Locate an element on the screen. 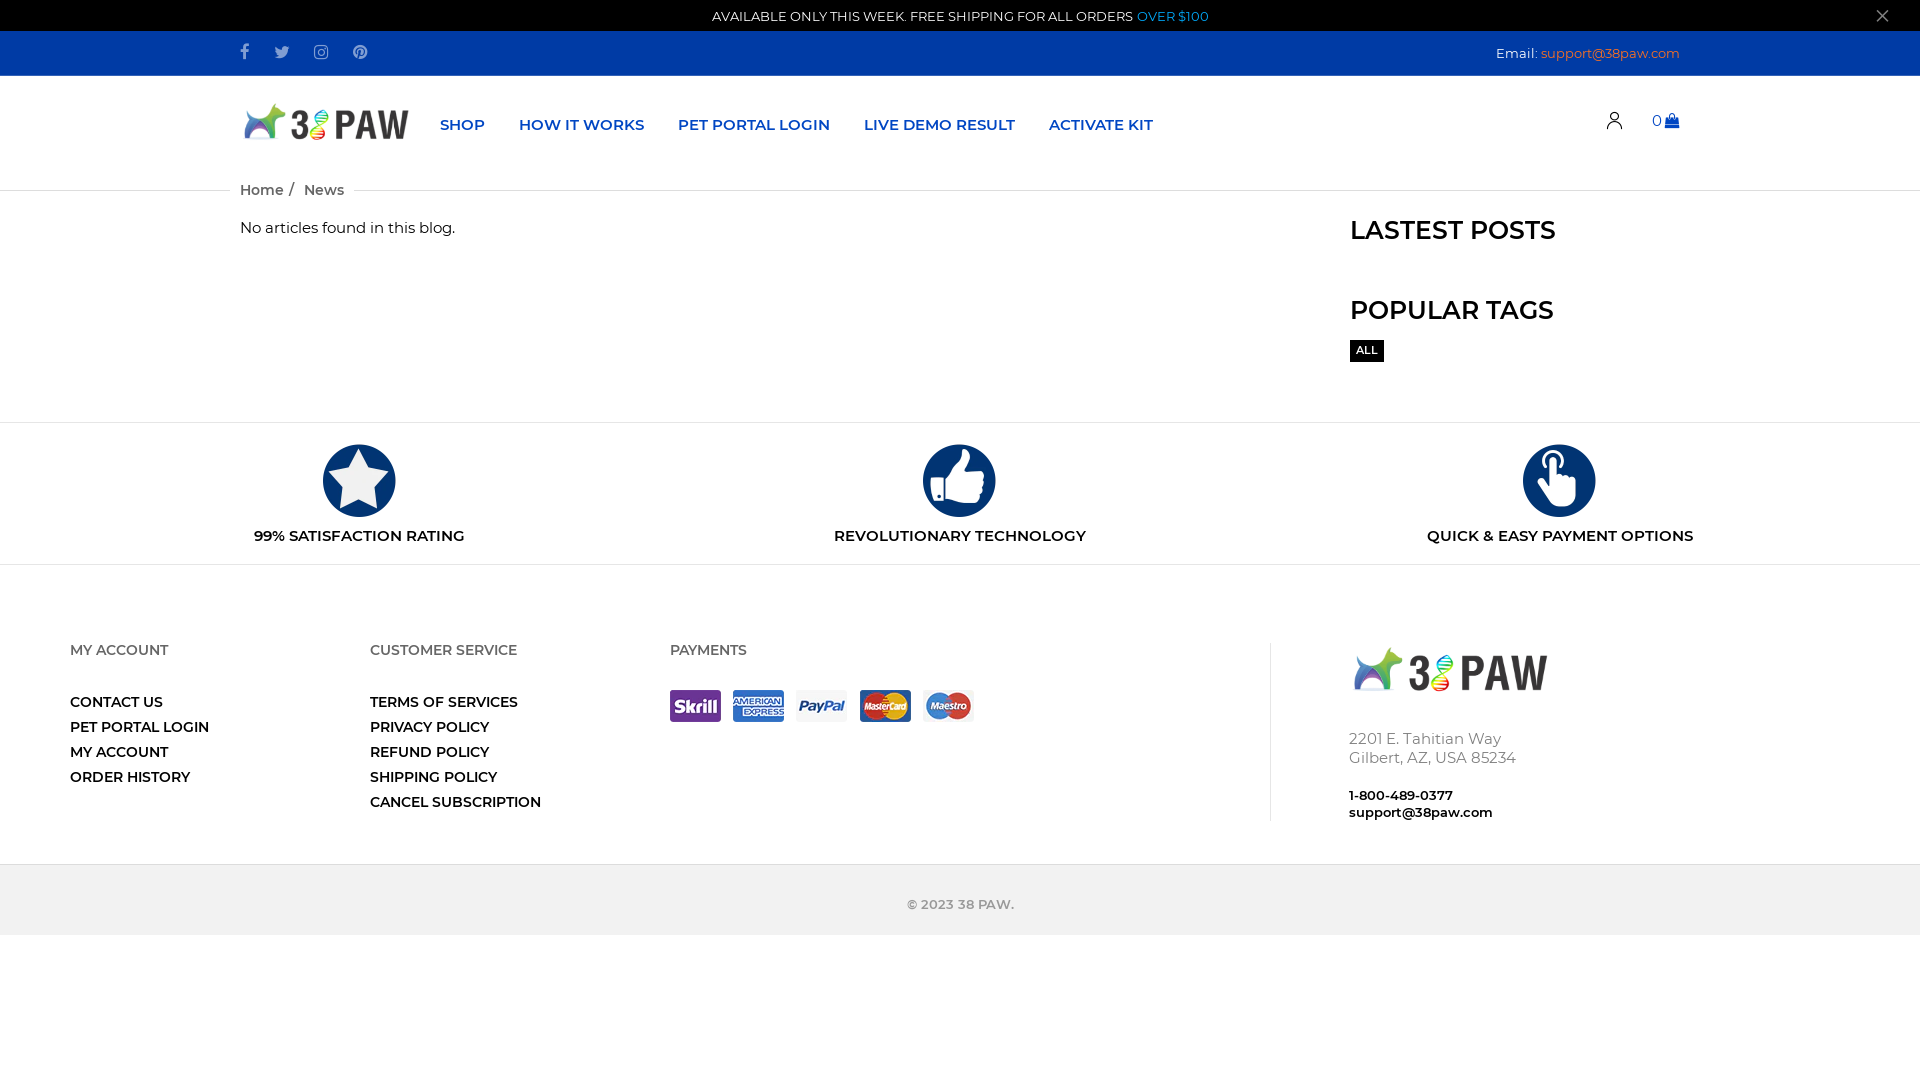 This screenshot has width=1920, height=1080. SHIPPING POLICY is located at coordinates (434, 777).